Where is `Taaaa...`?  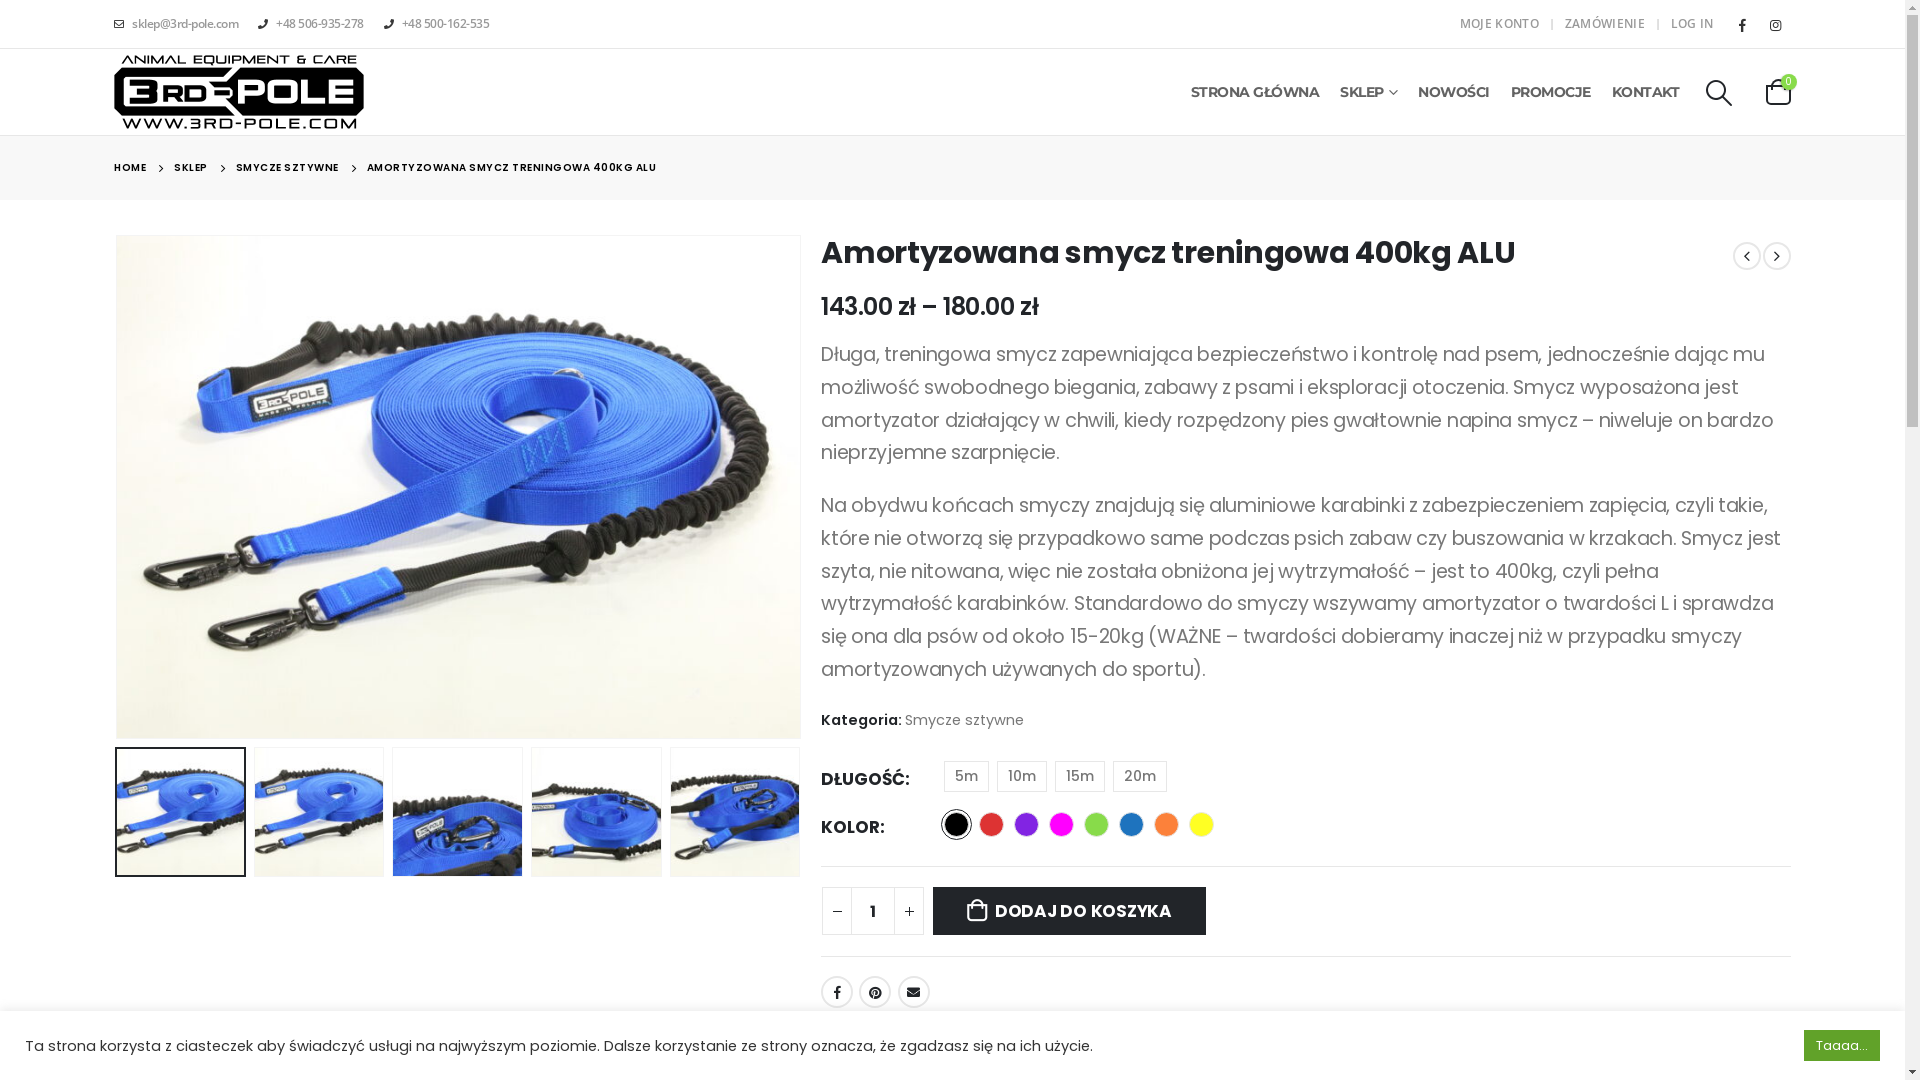 Taaaa... is located at coordinates (1842, 1046).